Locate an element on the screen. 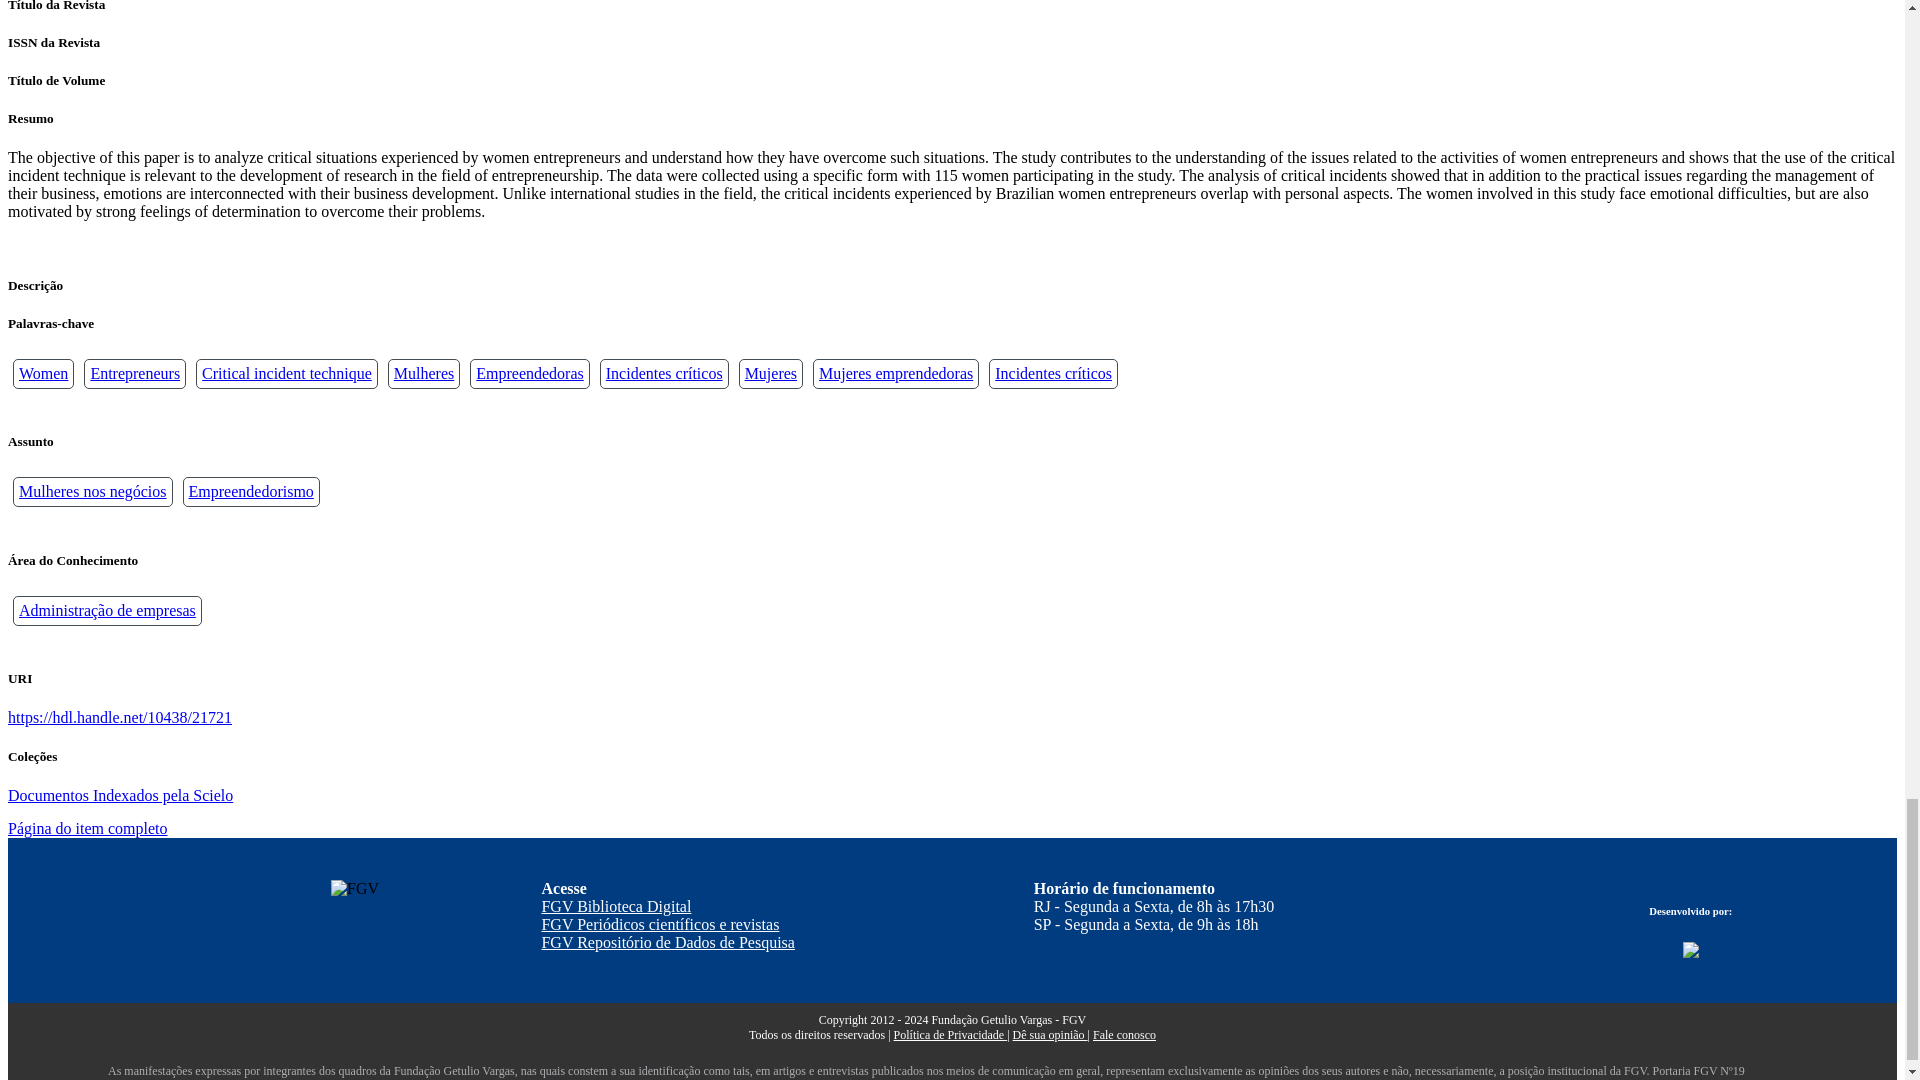 This screenshot has width=1920, height=1080. Empreendedoras is located at coordinates (530, 374).